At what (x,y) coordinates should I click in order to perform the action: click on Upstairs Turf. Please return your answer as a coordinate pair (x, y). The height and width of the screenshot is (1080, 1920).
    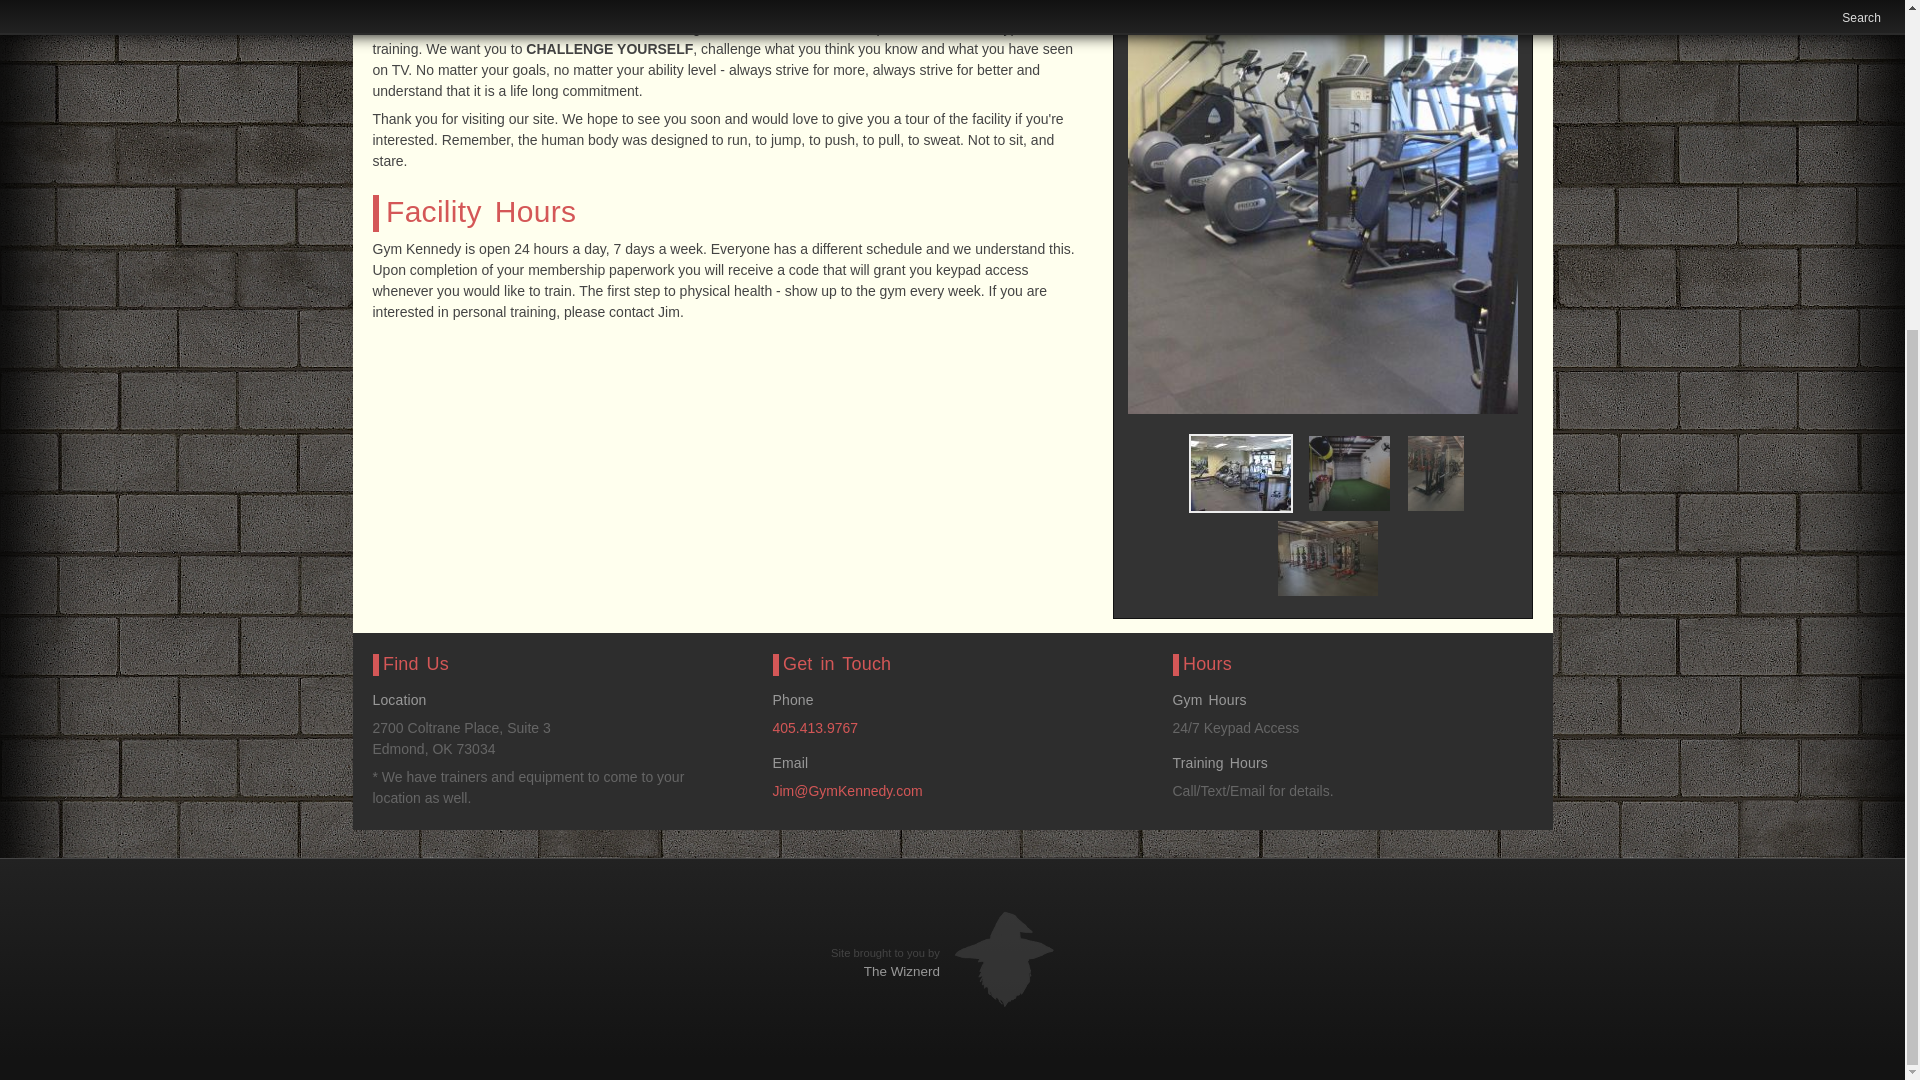
    Looking at the image, I should click on (1350, 474).